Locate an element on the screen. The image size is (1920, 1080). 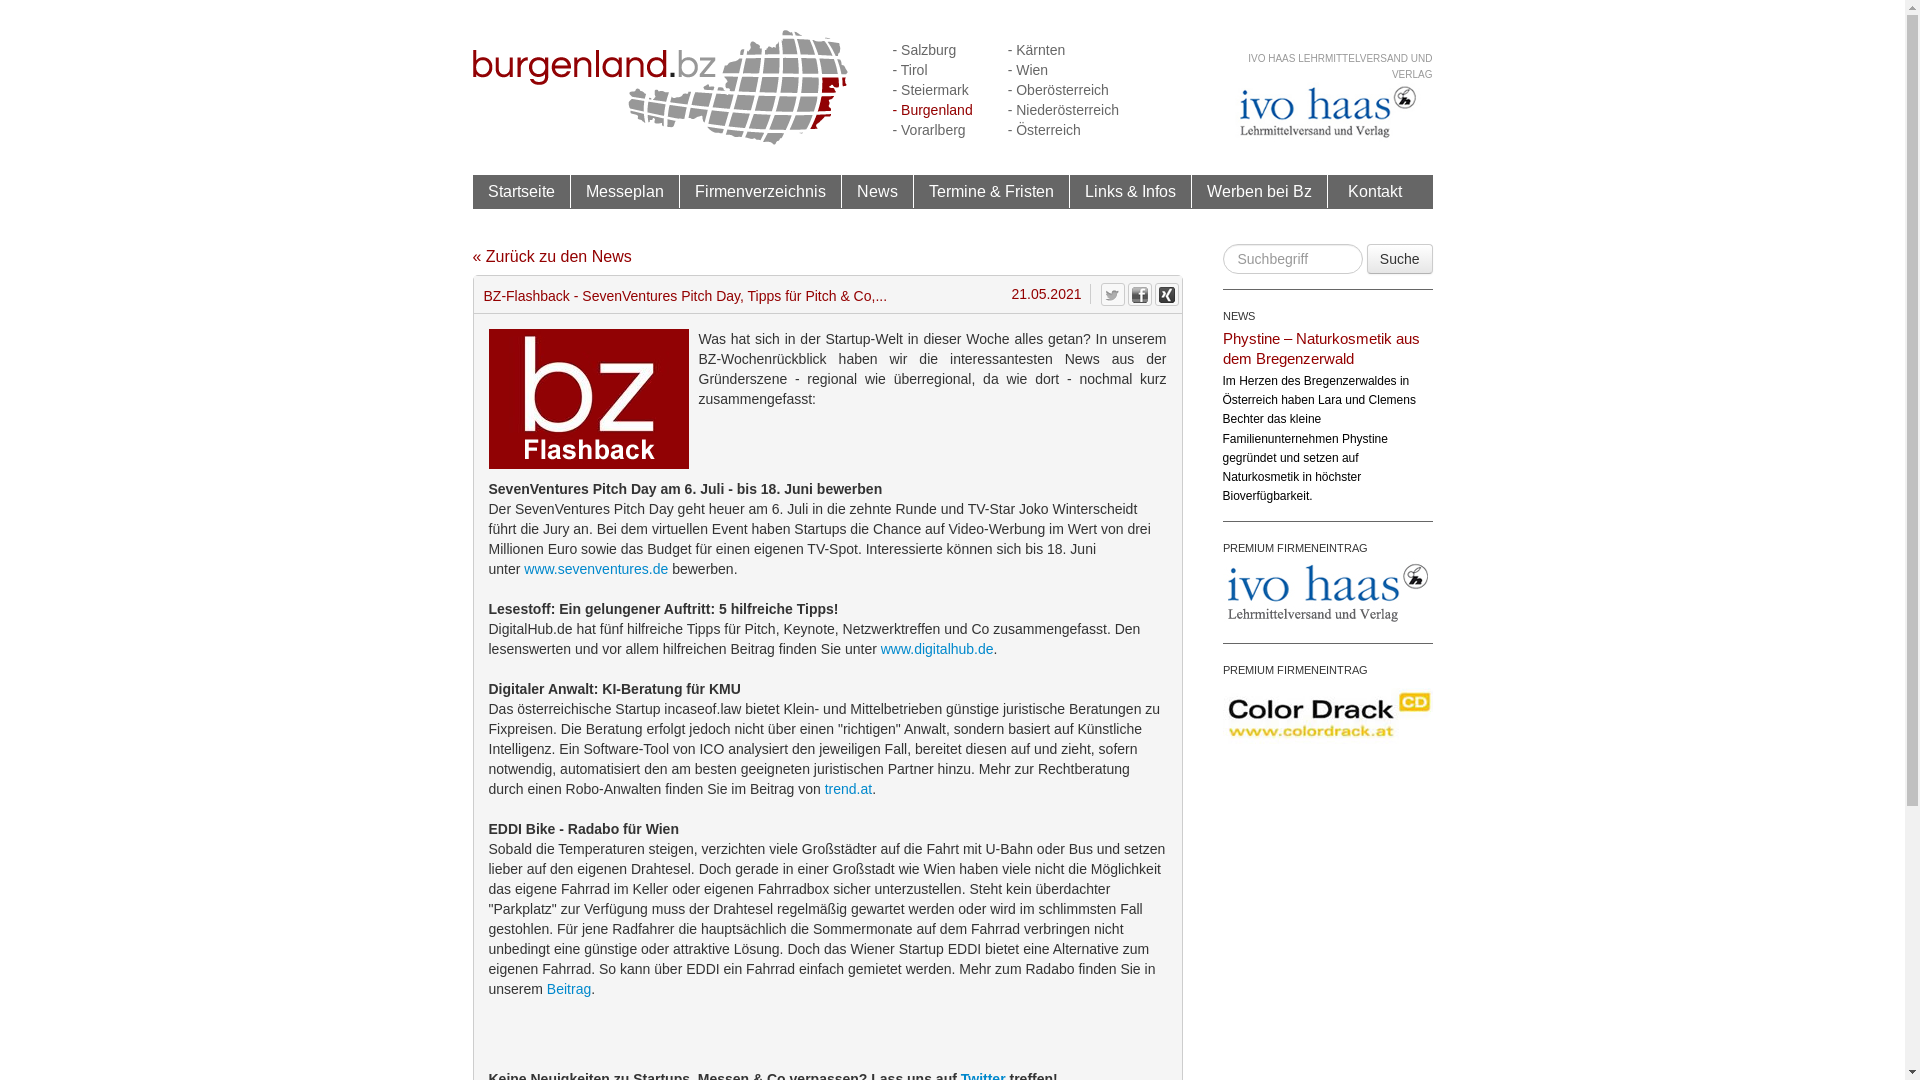
Firmenverzeichnis is located at coordinates (760, 191).